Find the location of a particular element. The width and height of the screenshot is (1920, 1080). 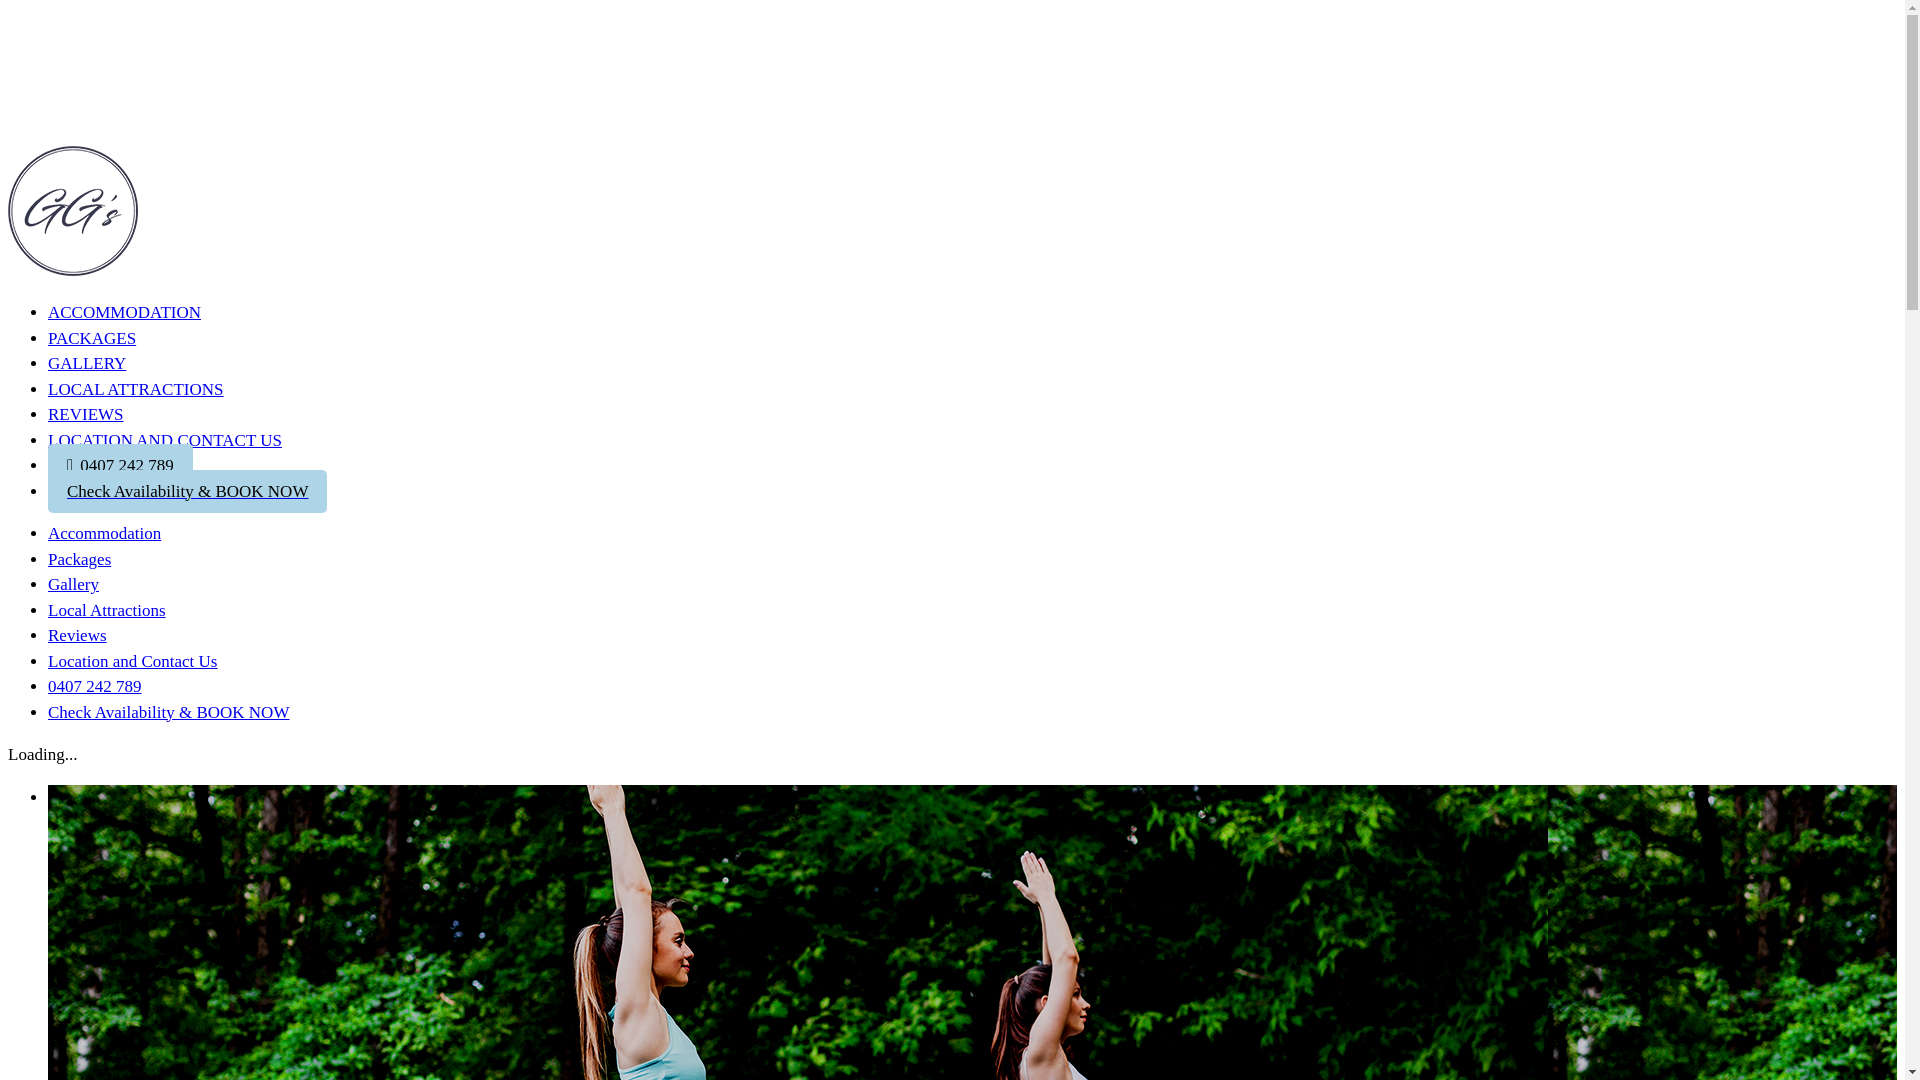

REVIEWS is located at coordinates (86, 414).